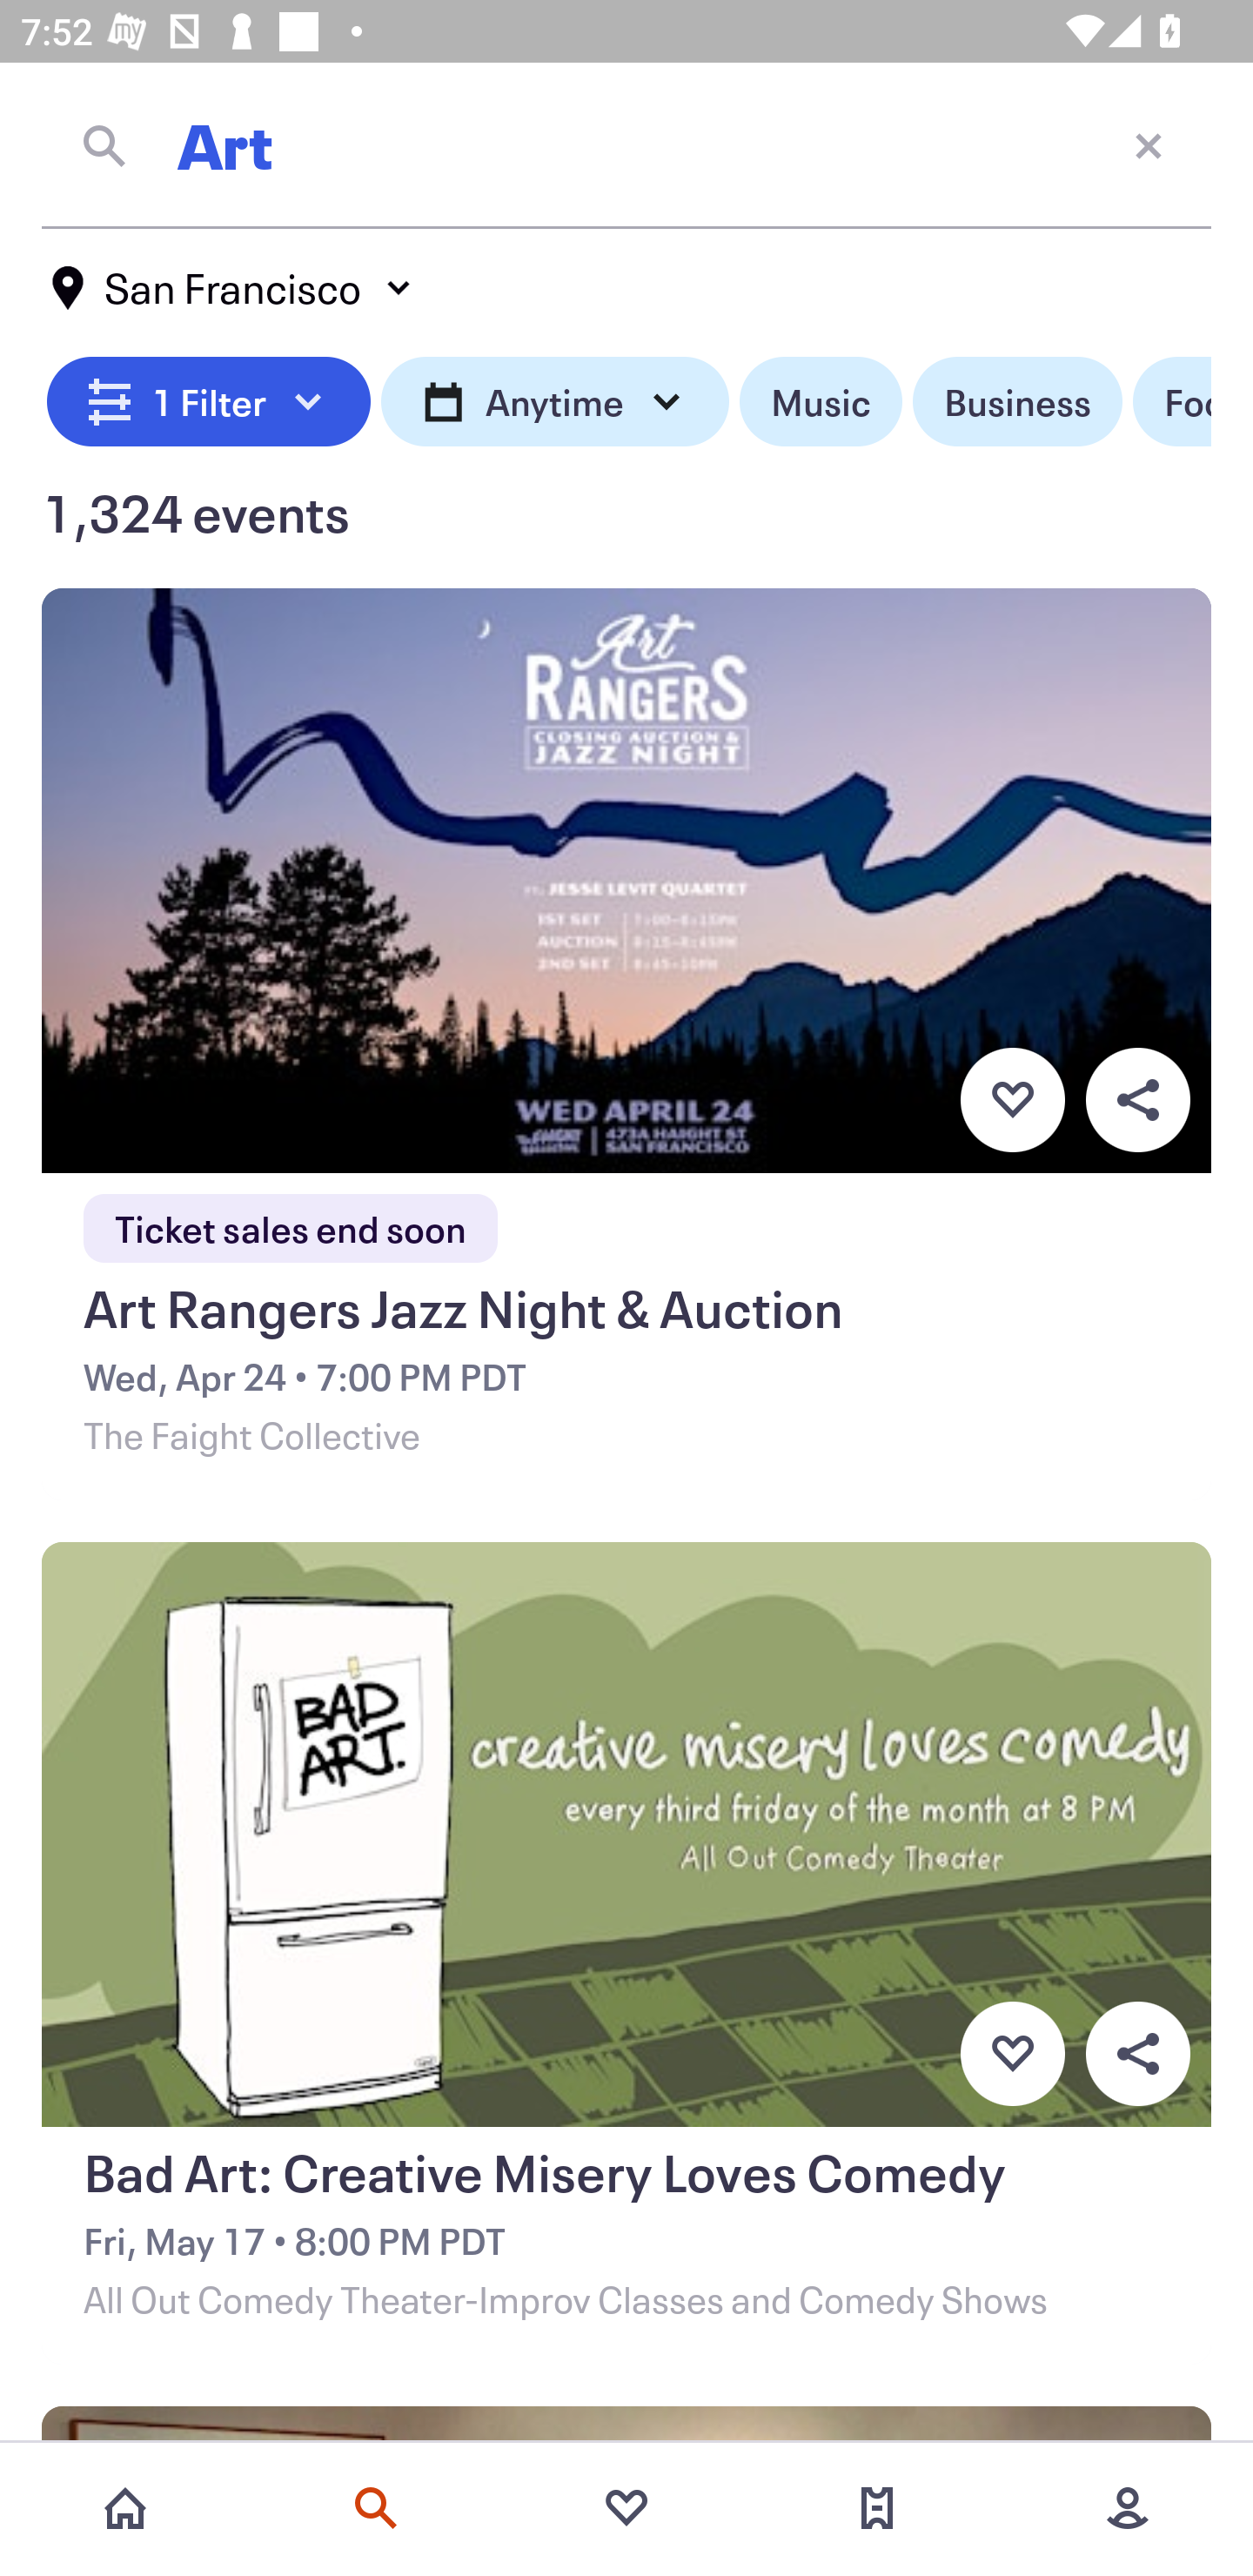 The height and width of the screenshot is (2576, 1253). What do you see at coordinates (1137, 2054) in the screenshot?
I see `Overflow menu button` at bounding box center [1137, 2054].